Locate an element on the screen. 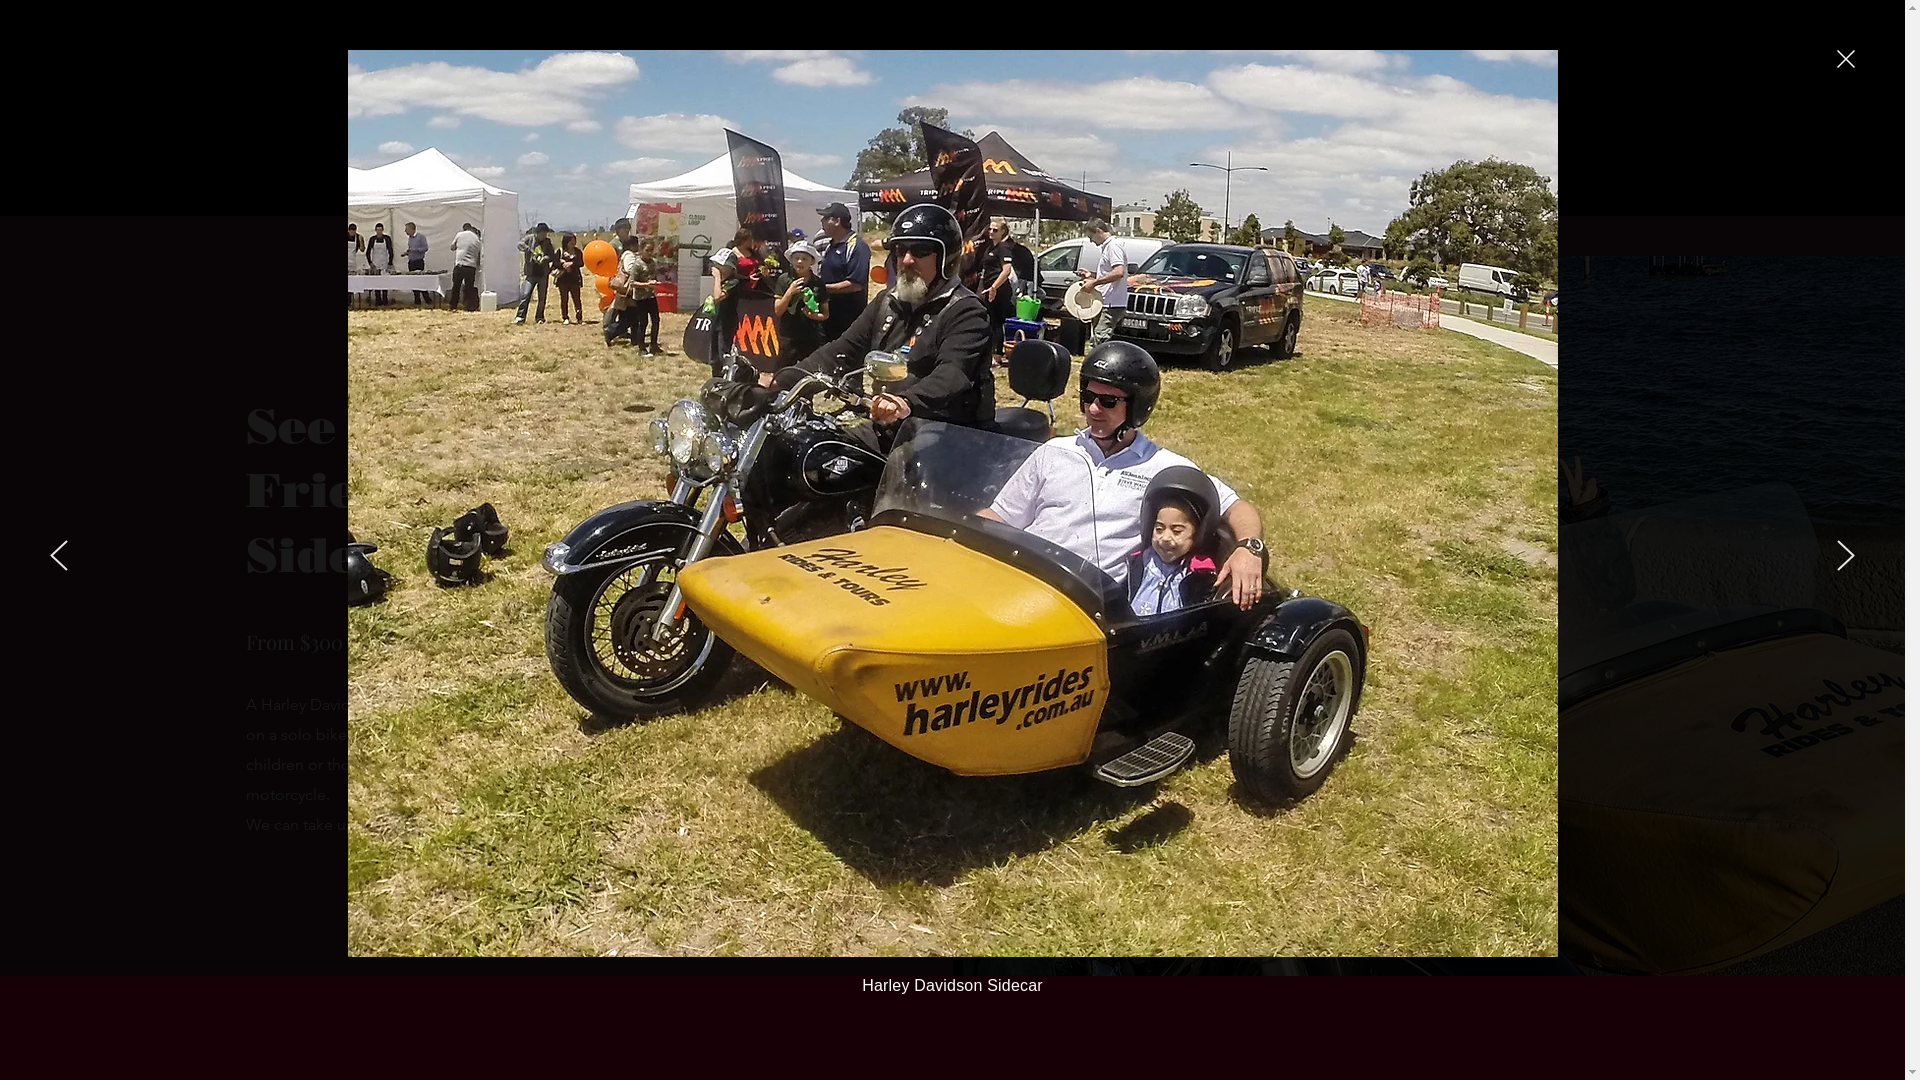  Wineries Tour is located at coordinates (1014, 236).